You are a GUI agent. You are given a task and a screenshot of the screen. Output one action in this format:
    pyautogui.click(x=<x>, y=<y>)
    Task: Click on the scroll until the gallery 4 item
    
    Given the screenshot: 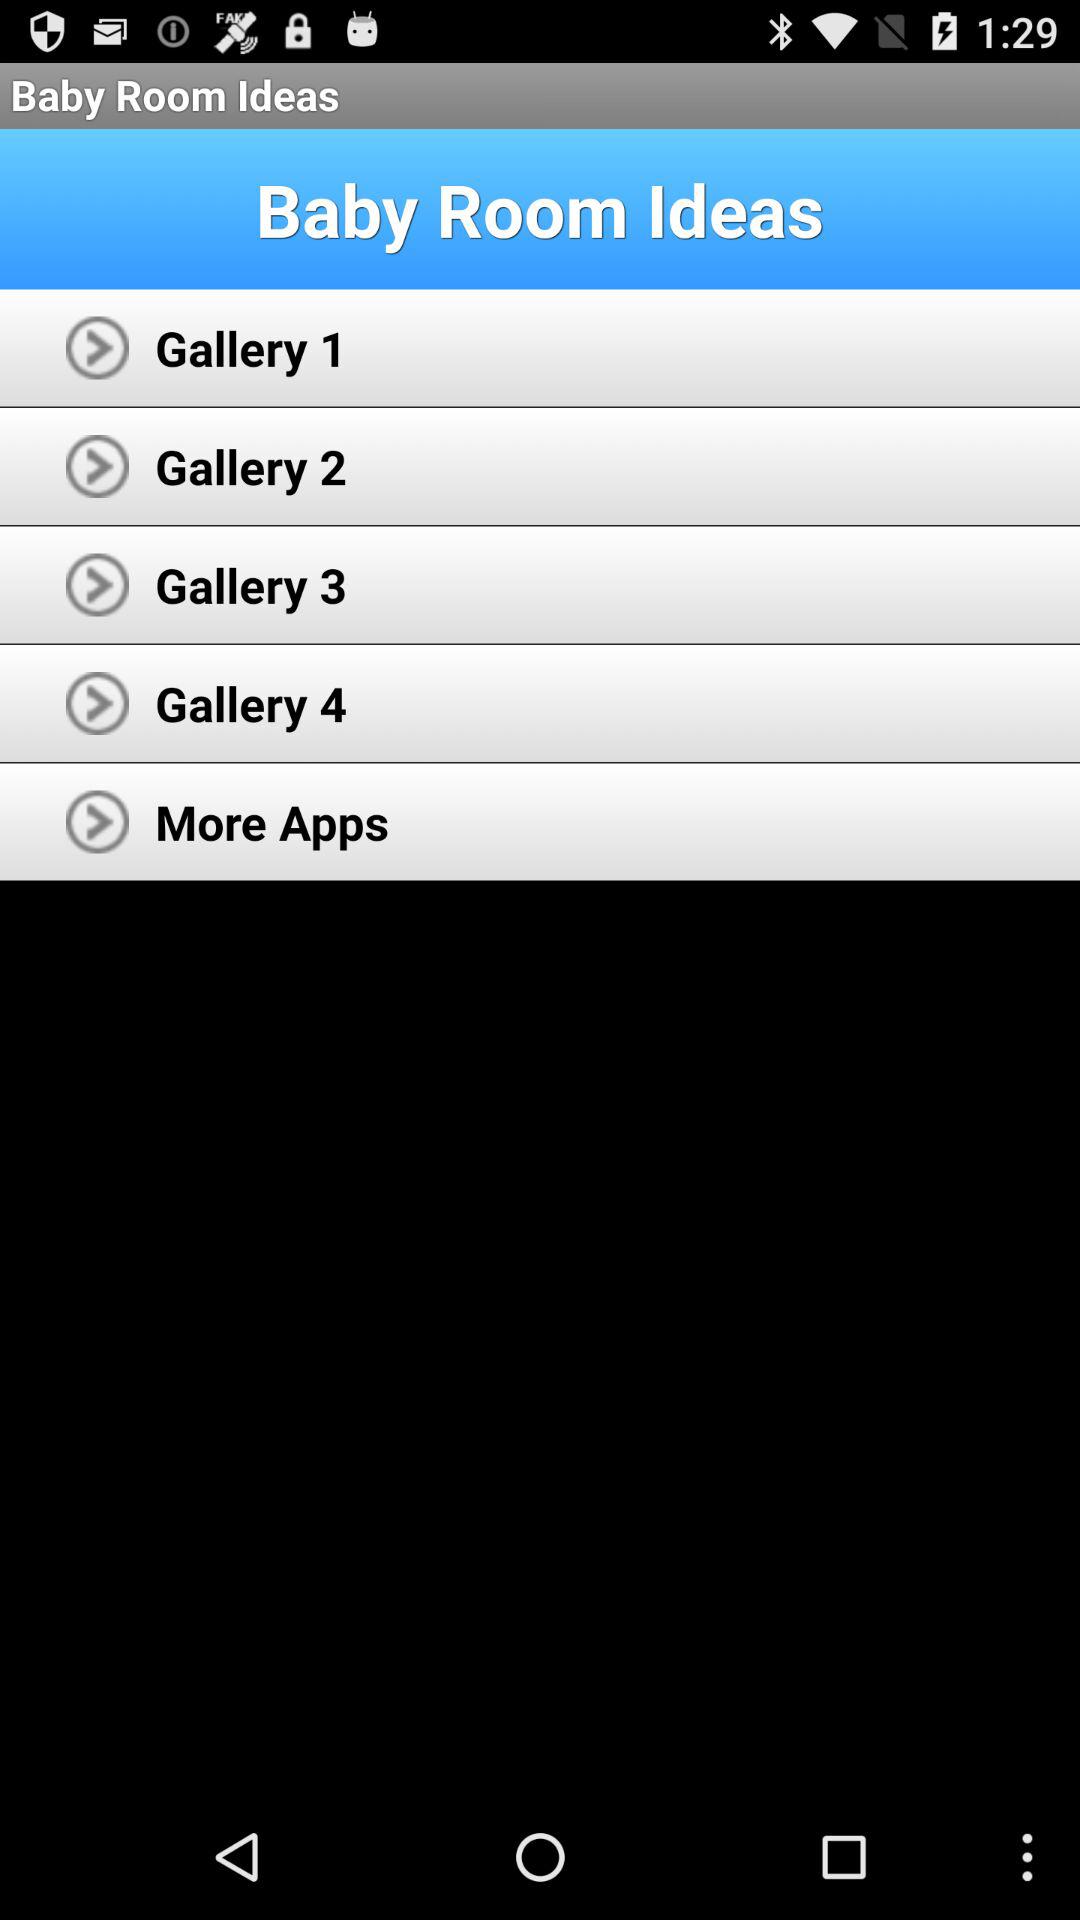 What is the action you would take?
    pyautogui.click(x=251, y=703)
    